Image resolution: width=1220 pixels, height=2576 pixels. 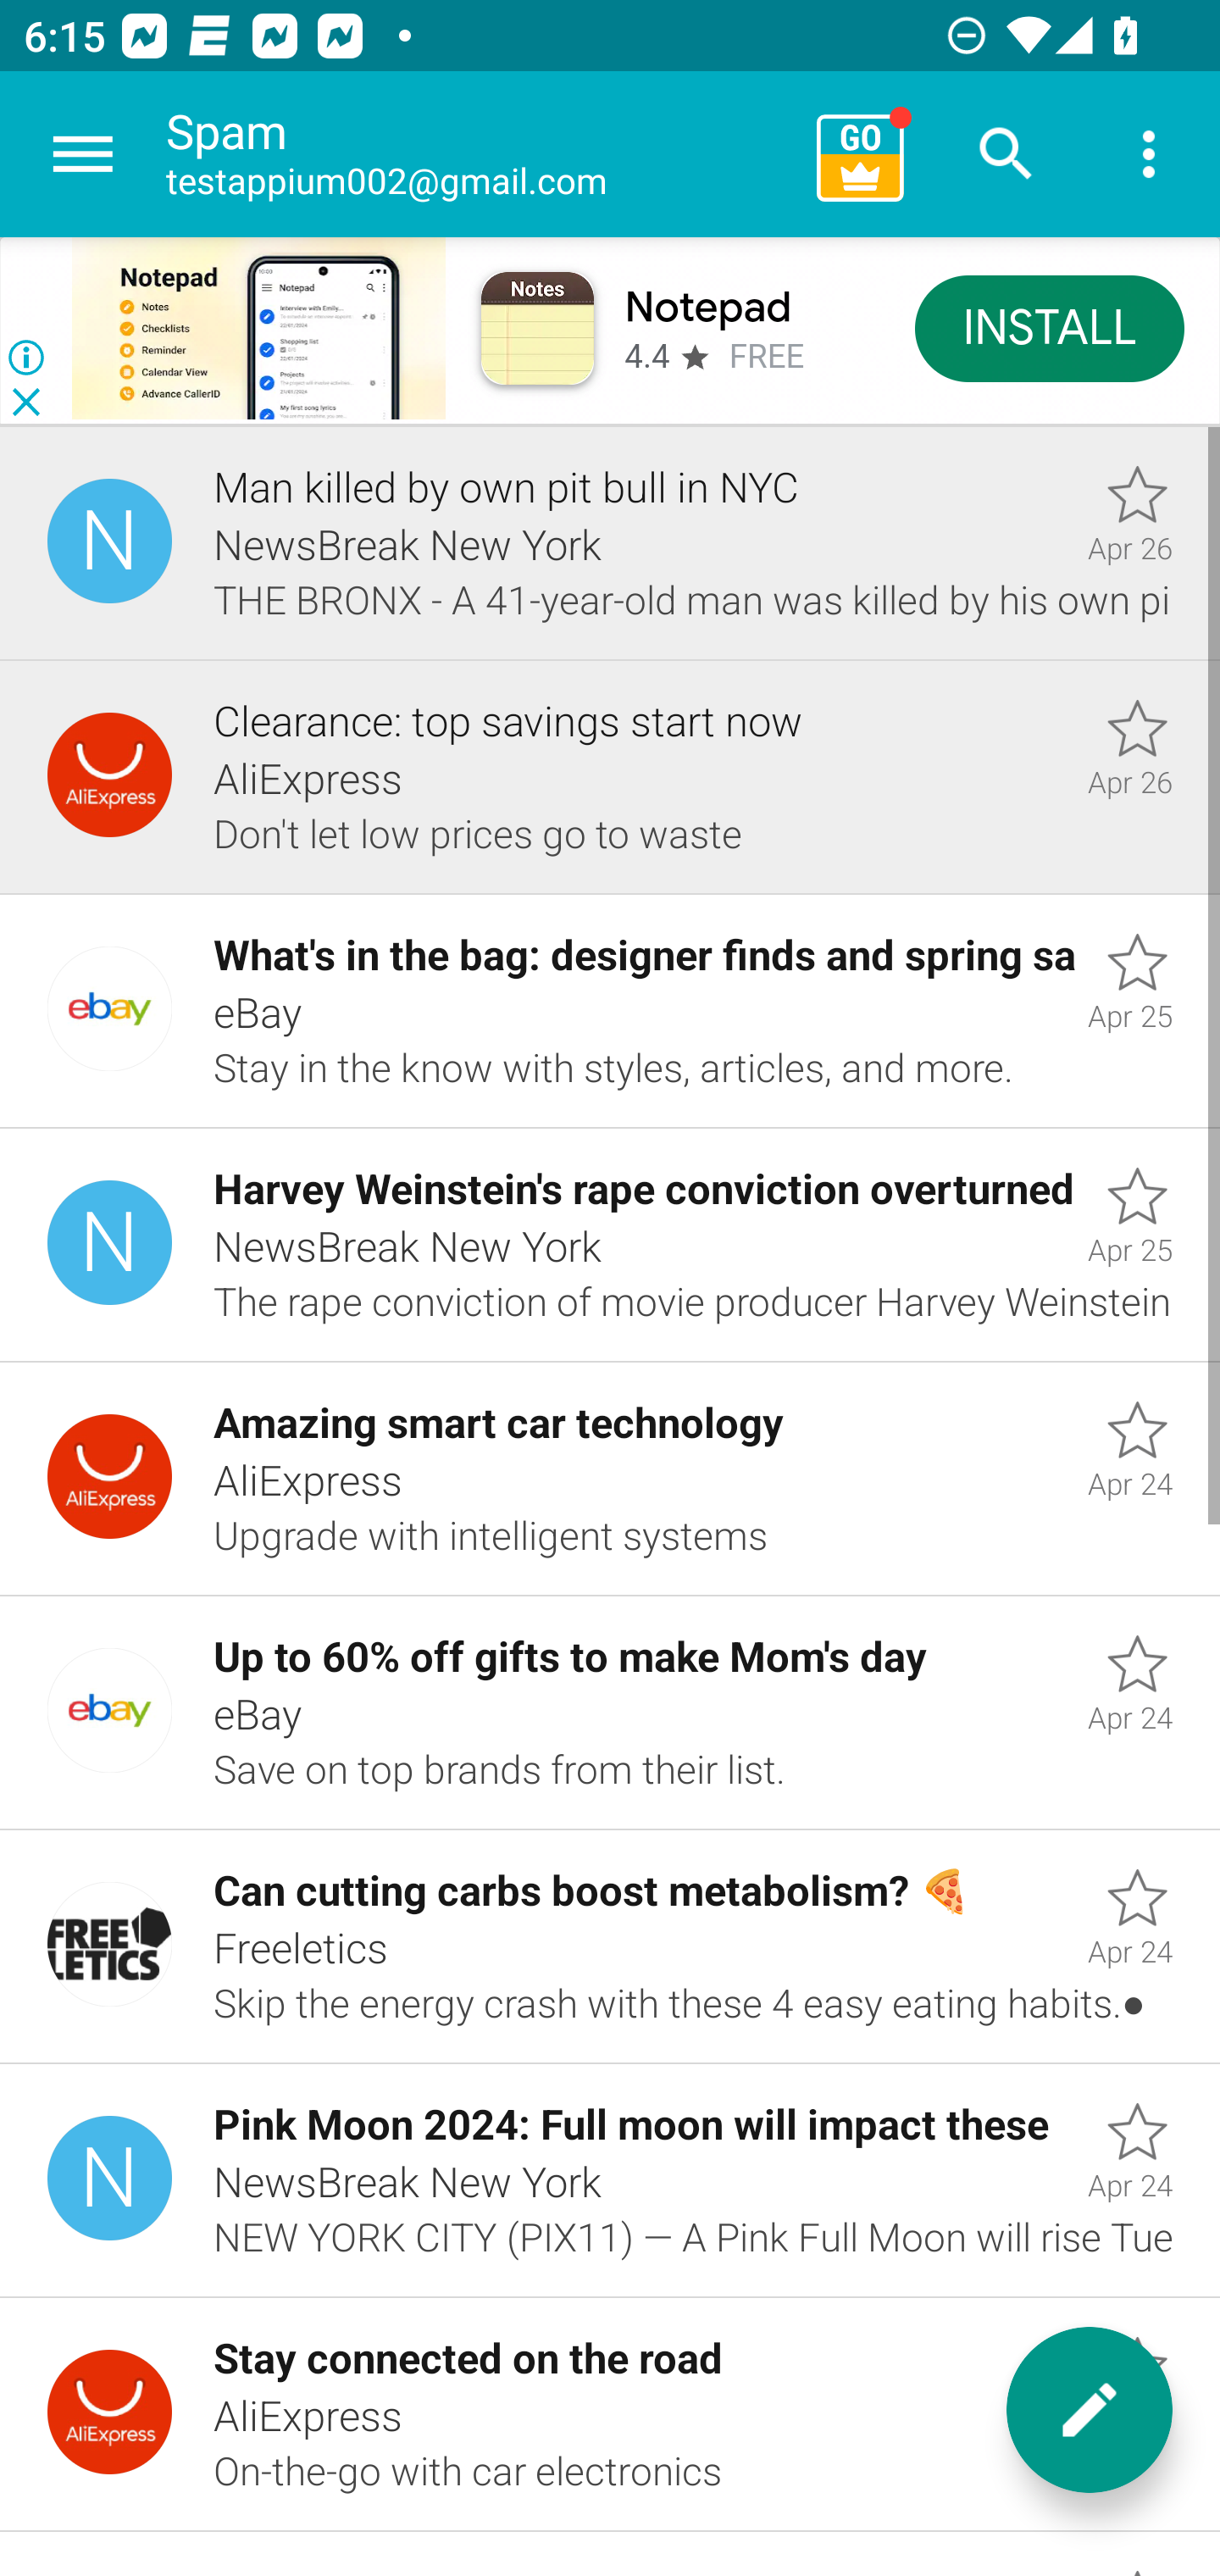 I want to click on New message, so click(x=1090, y=2410).